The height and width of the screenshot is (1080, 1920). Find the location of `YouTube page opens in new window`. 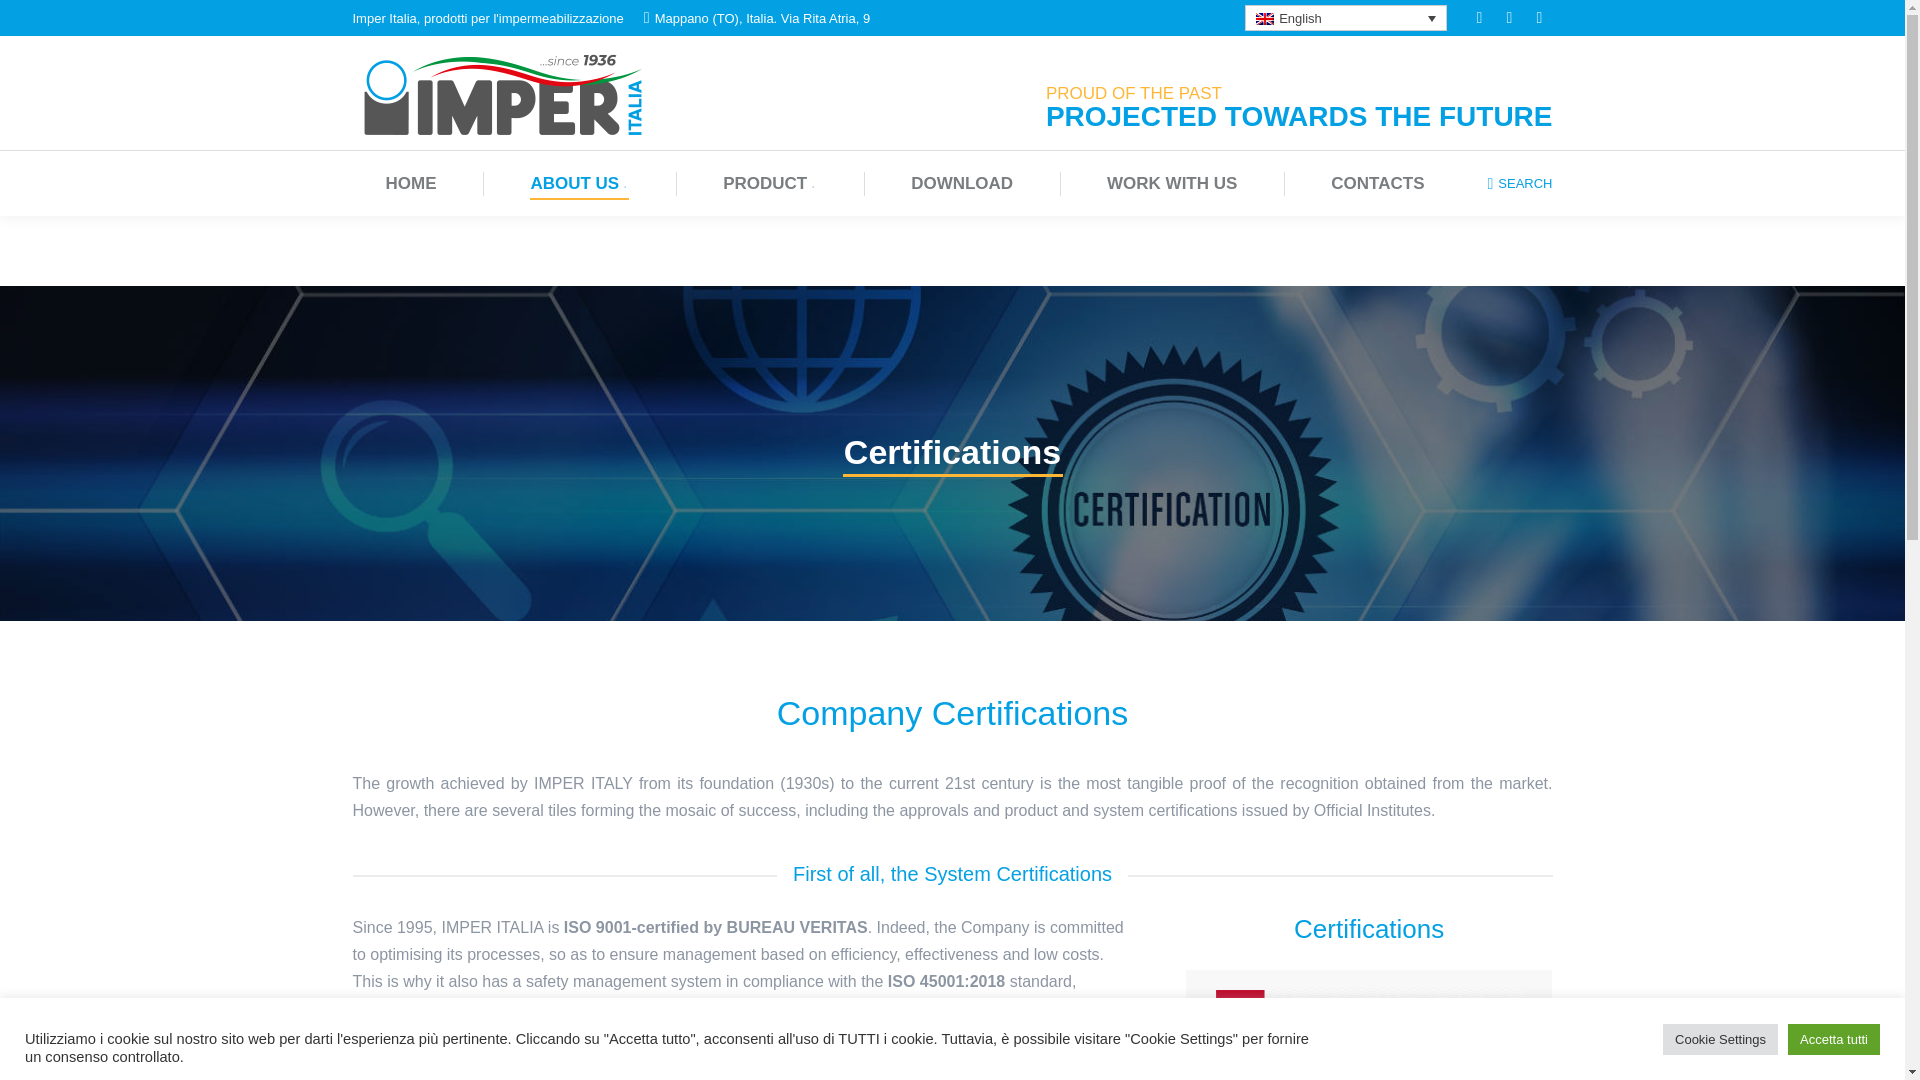

YouTube page opens in new window is located at coordinates (1540, 18).